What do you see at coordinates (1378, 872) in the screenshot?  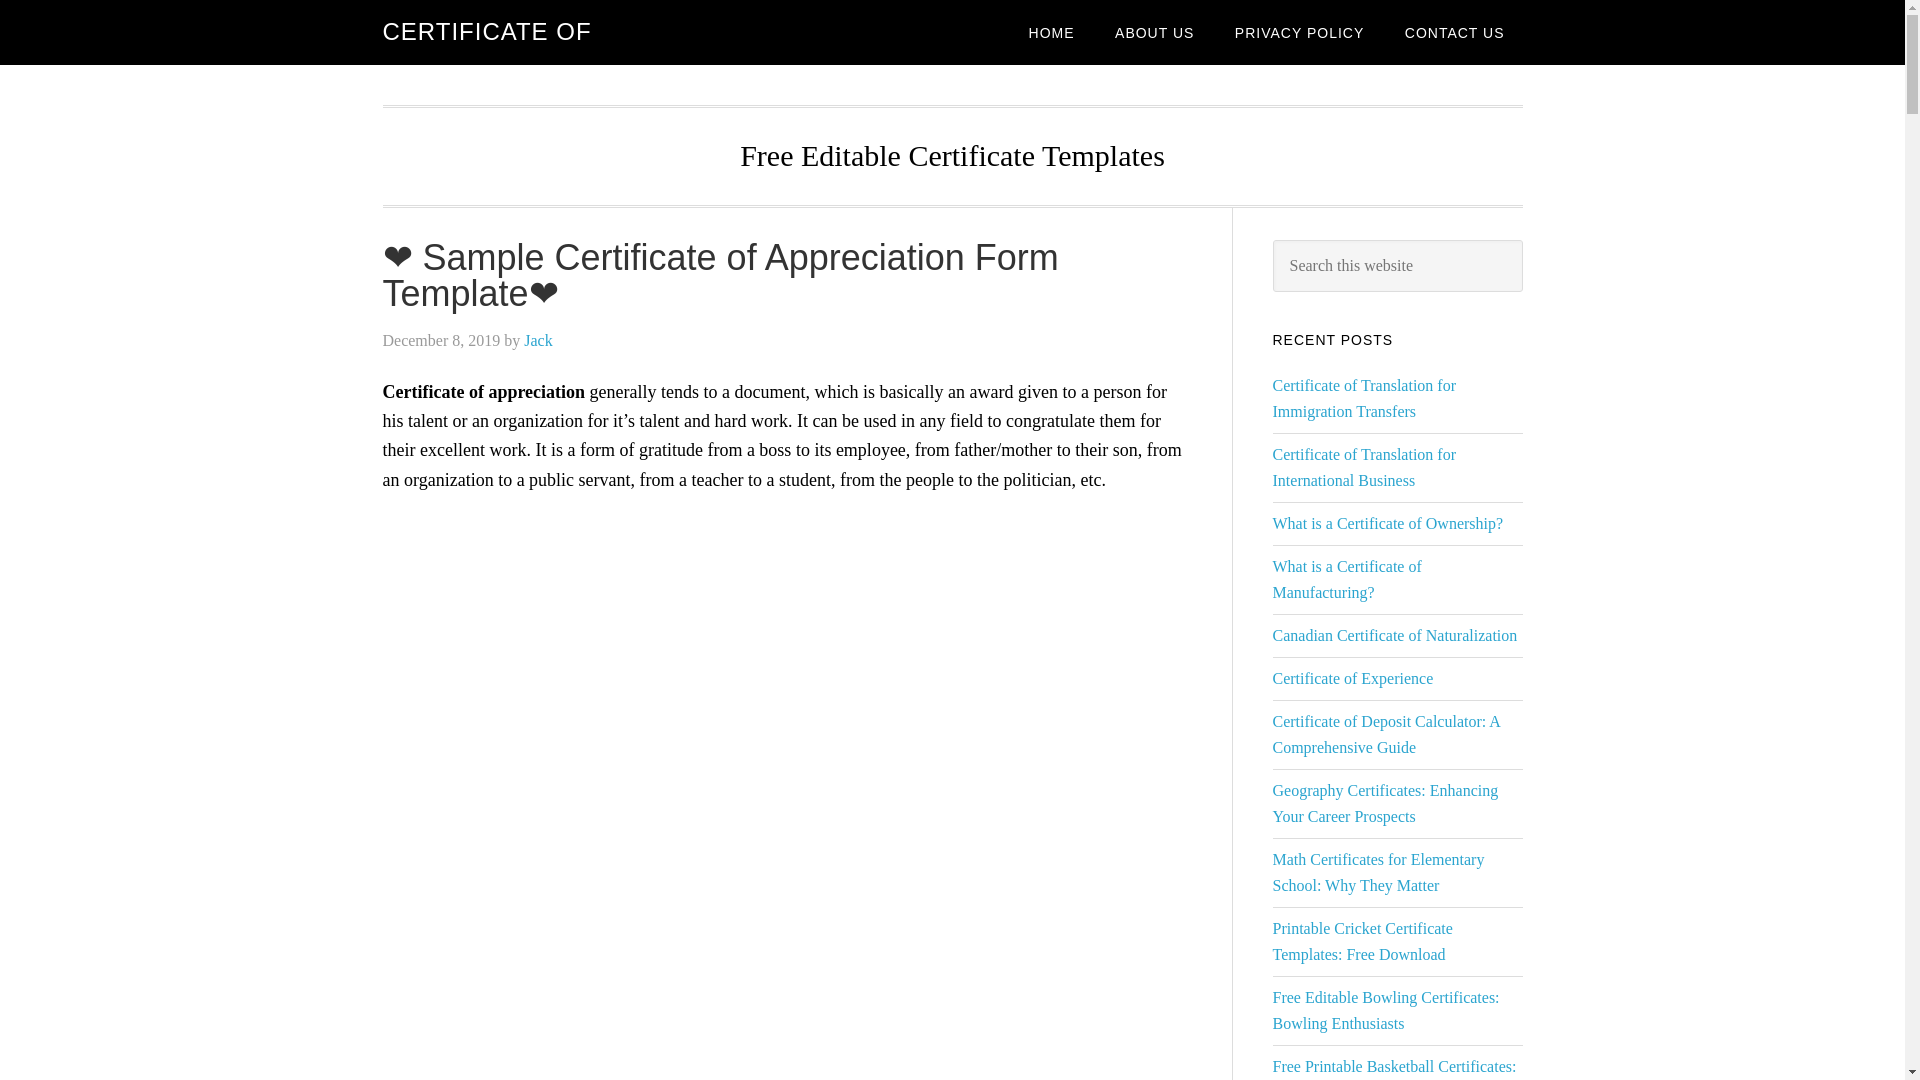 I see `Math Certificates for Elementary School: Why They Matter` at bounding box center [1378, 872].